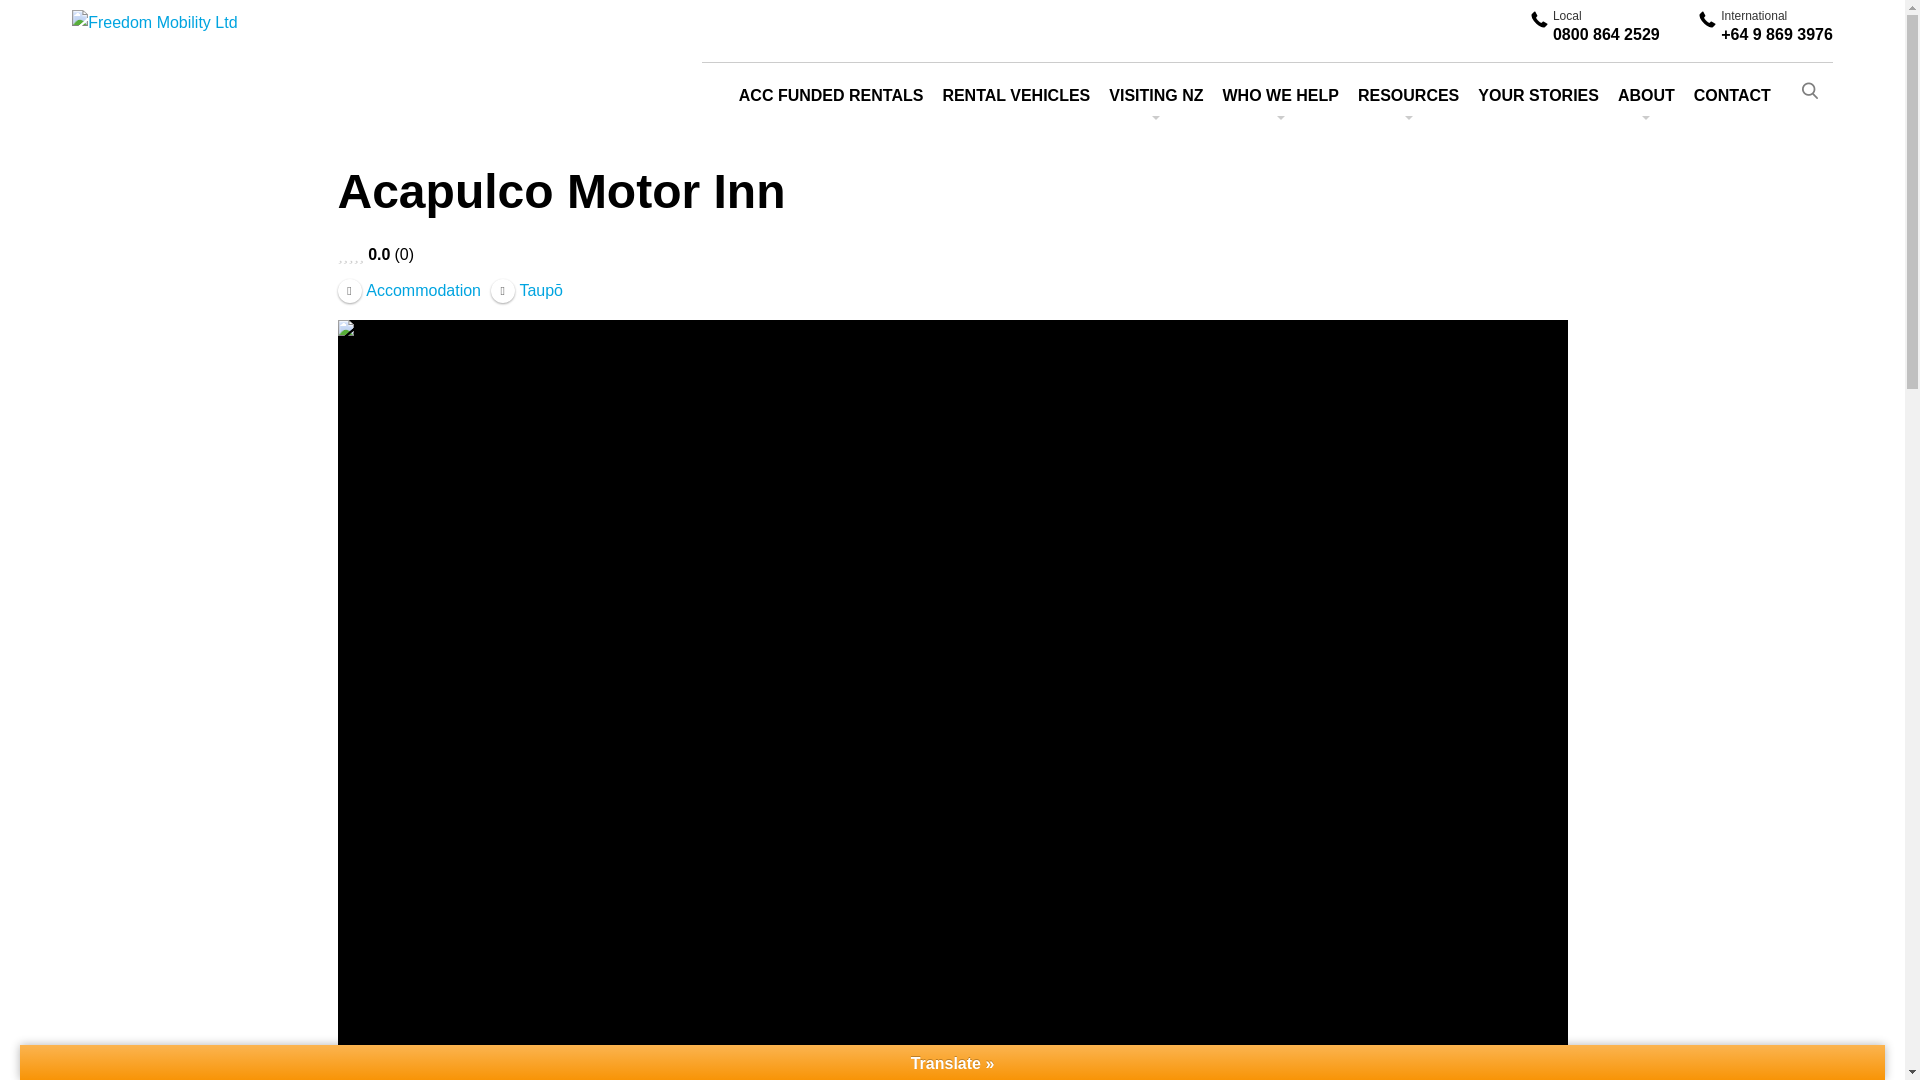 This screenshot has width=1920, height=1080. What do you see at coordinates (831, 95) in the screenshot?
I see `ACC FUNDED RENTALS` at bounding box center [831, 95].